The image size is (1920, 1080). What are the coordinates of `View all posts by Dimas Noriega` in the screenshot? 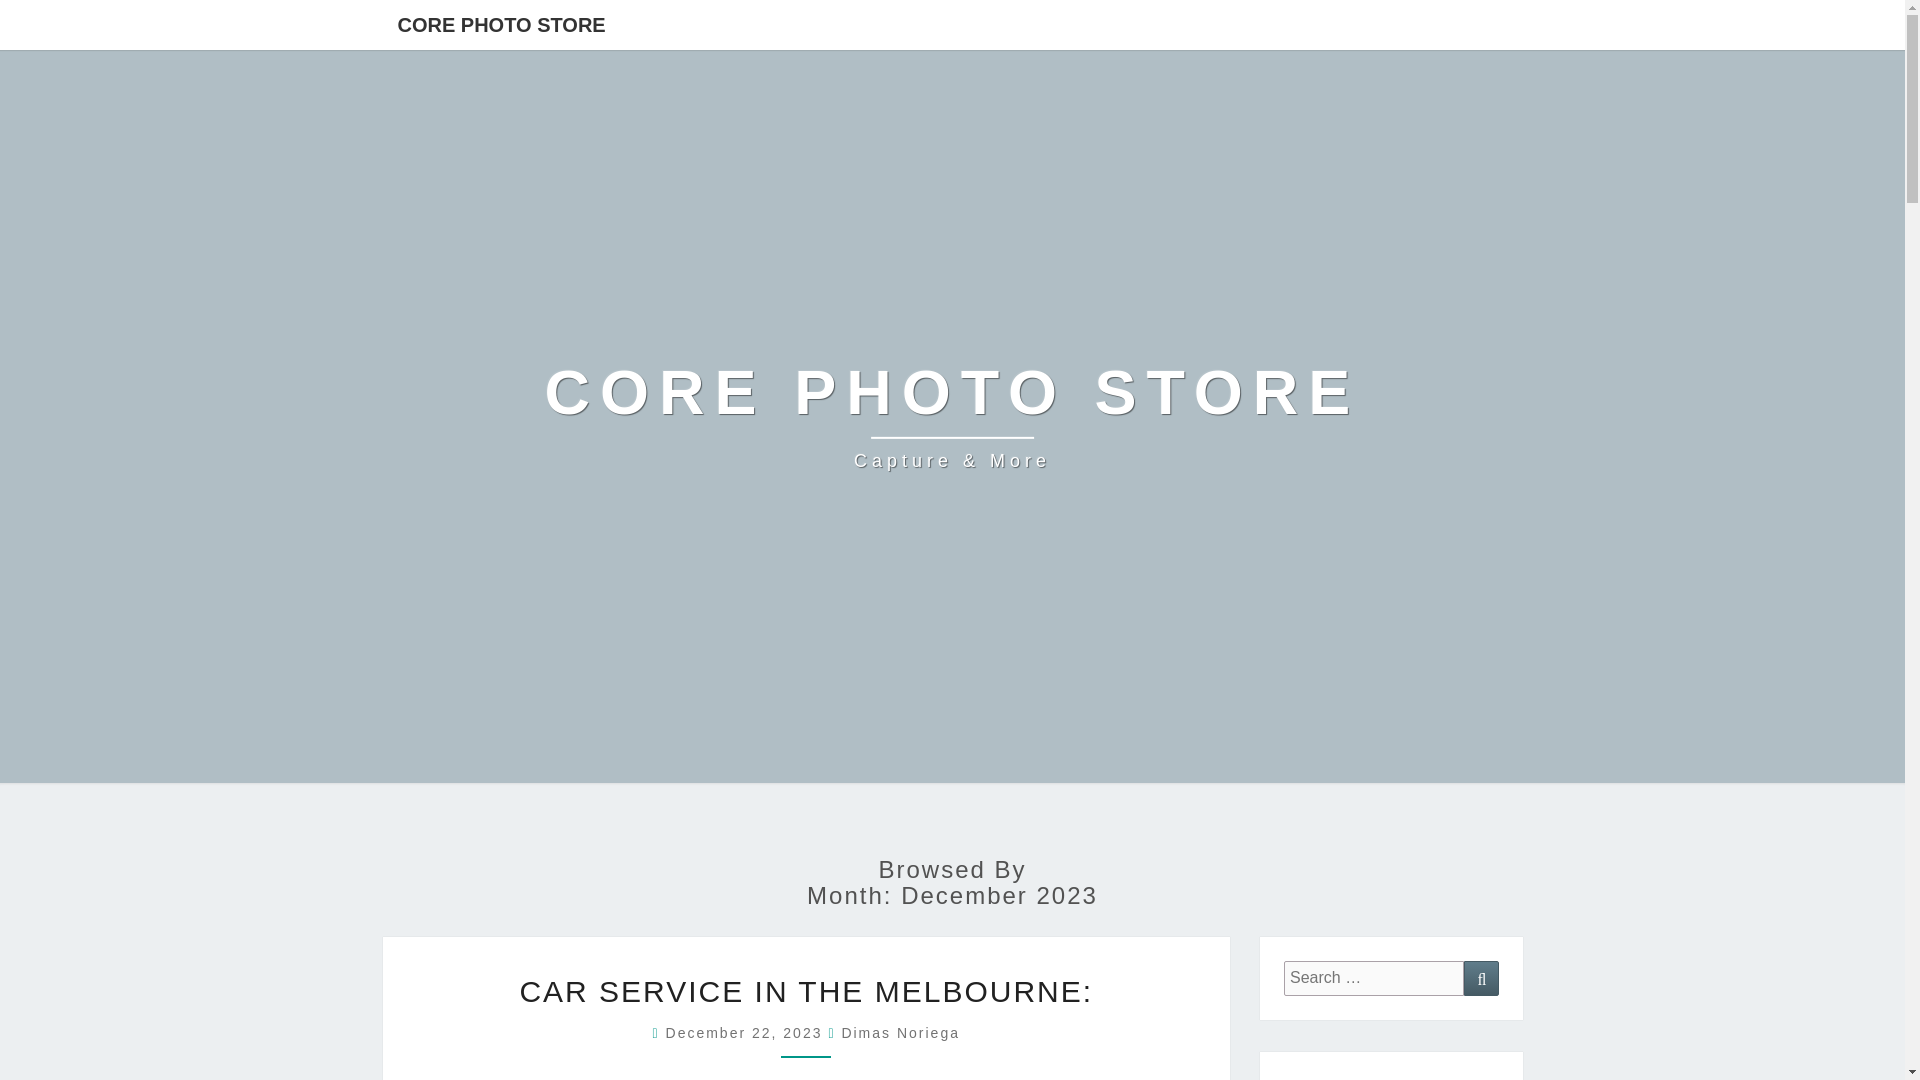 It's located at (900, 1032).